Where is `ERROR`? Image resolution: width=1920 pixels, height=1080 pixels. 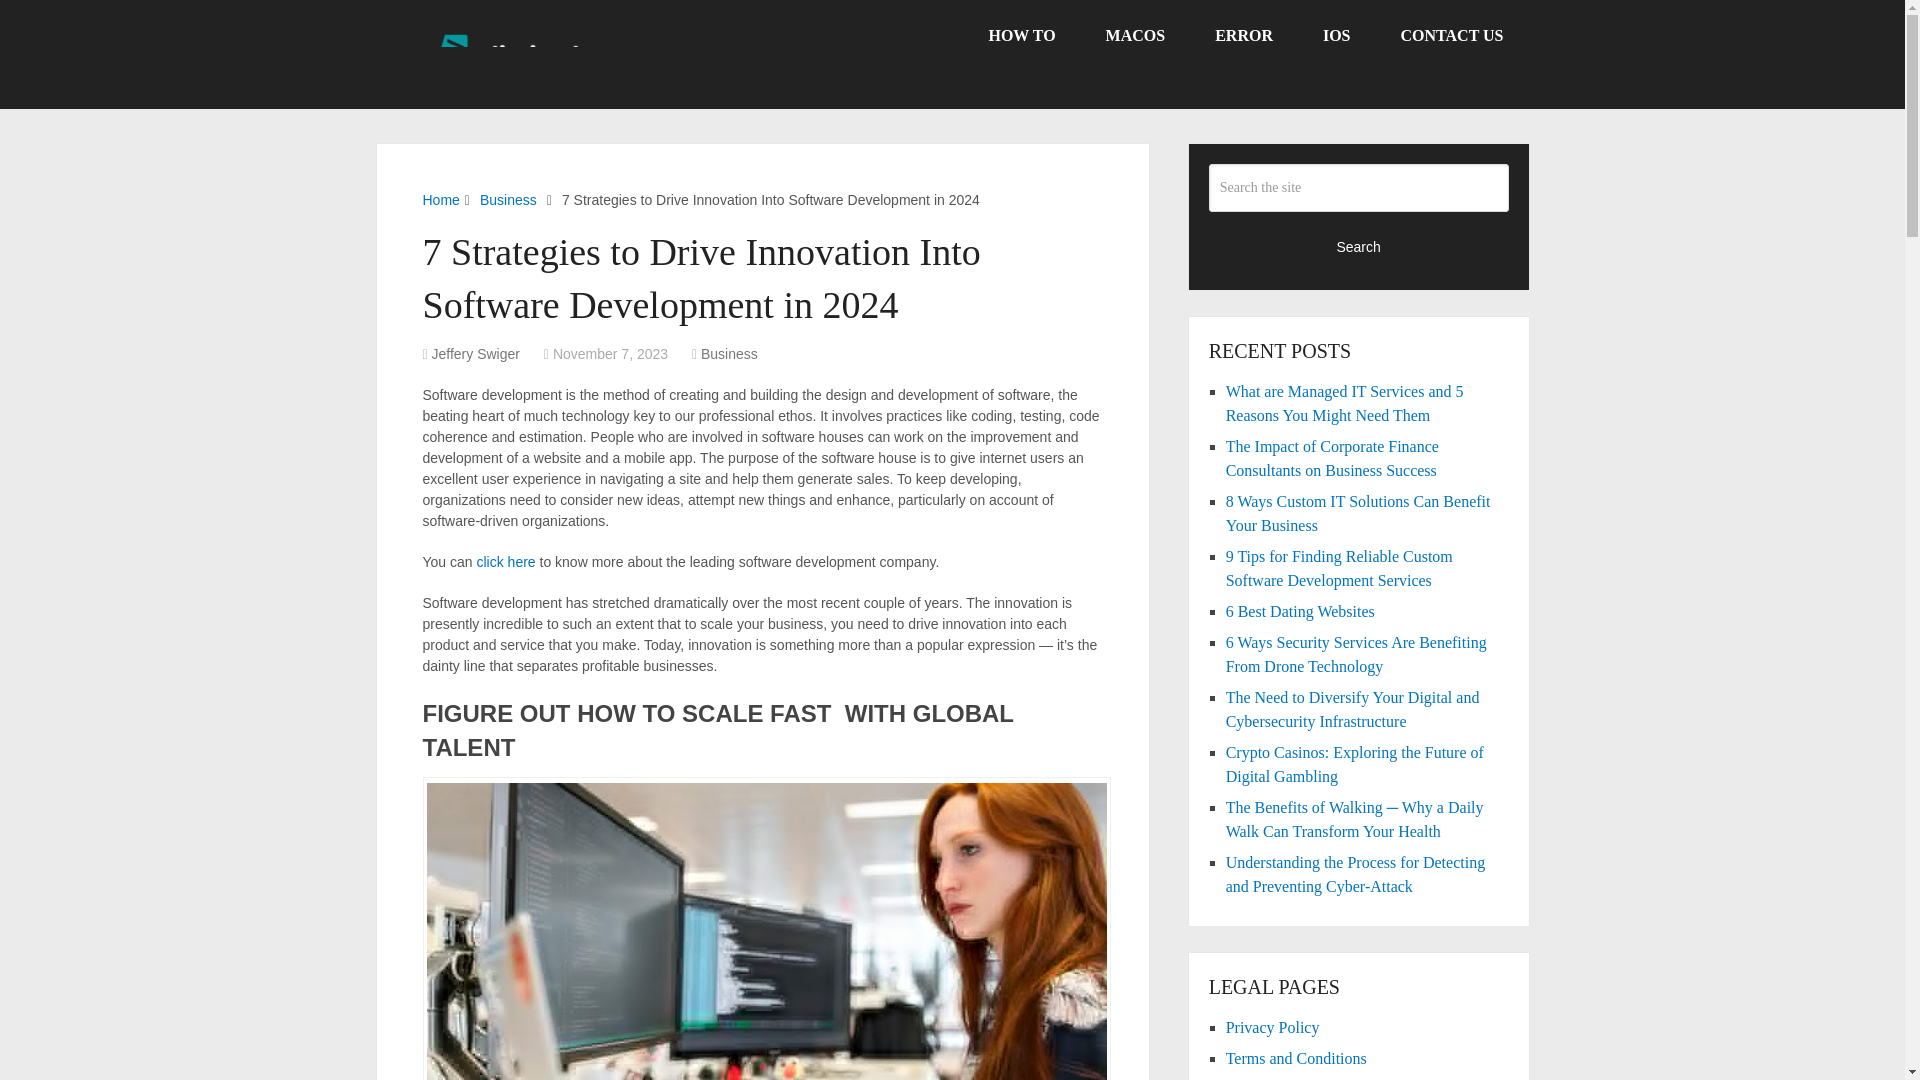
ERROR is located at coordinates (1244, 36).